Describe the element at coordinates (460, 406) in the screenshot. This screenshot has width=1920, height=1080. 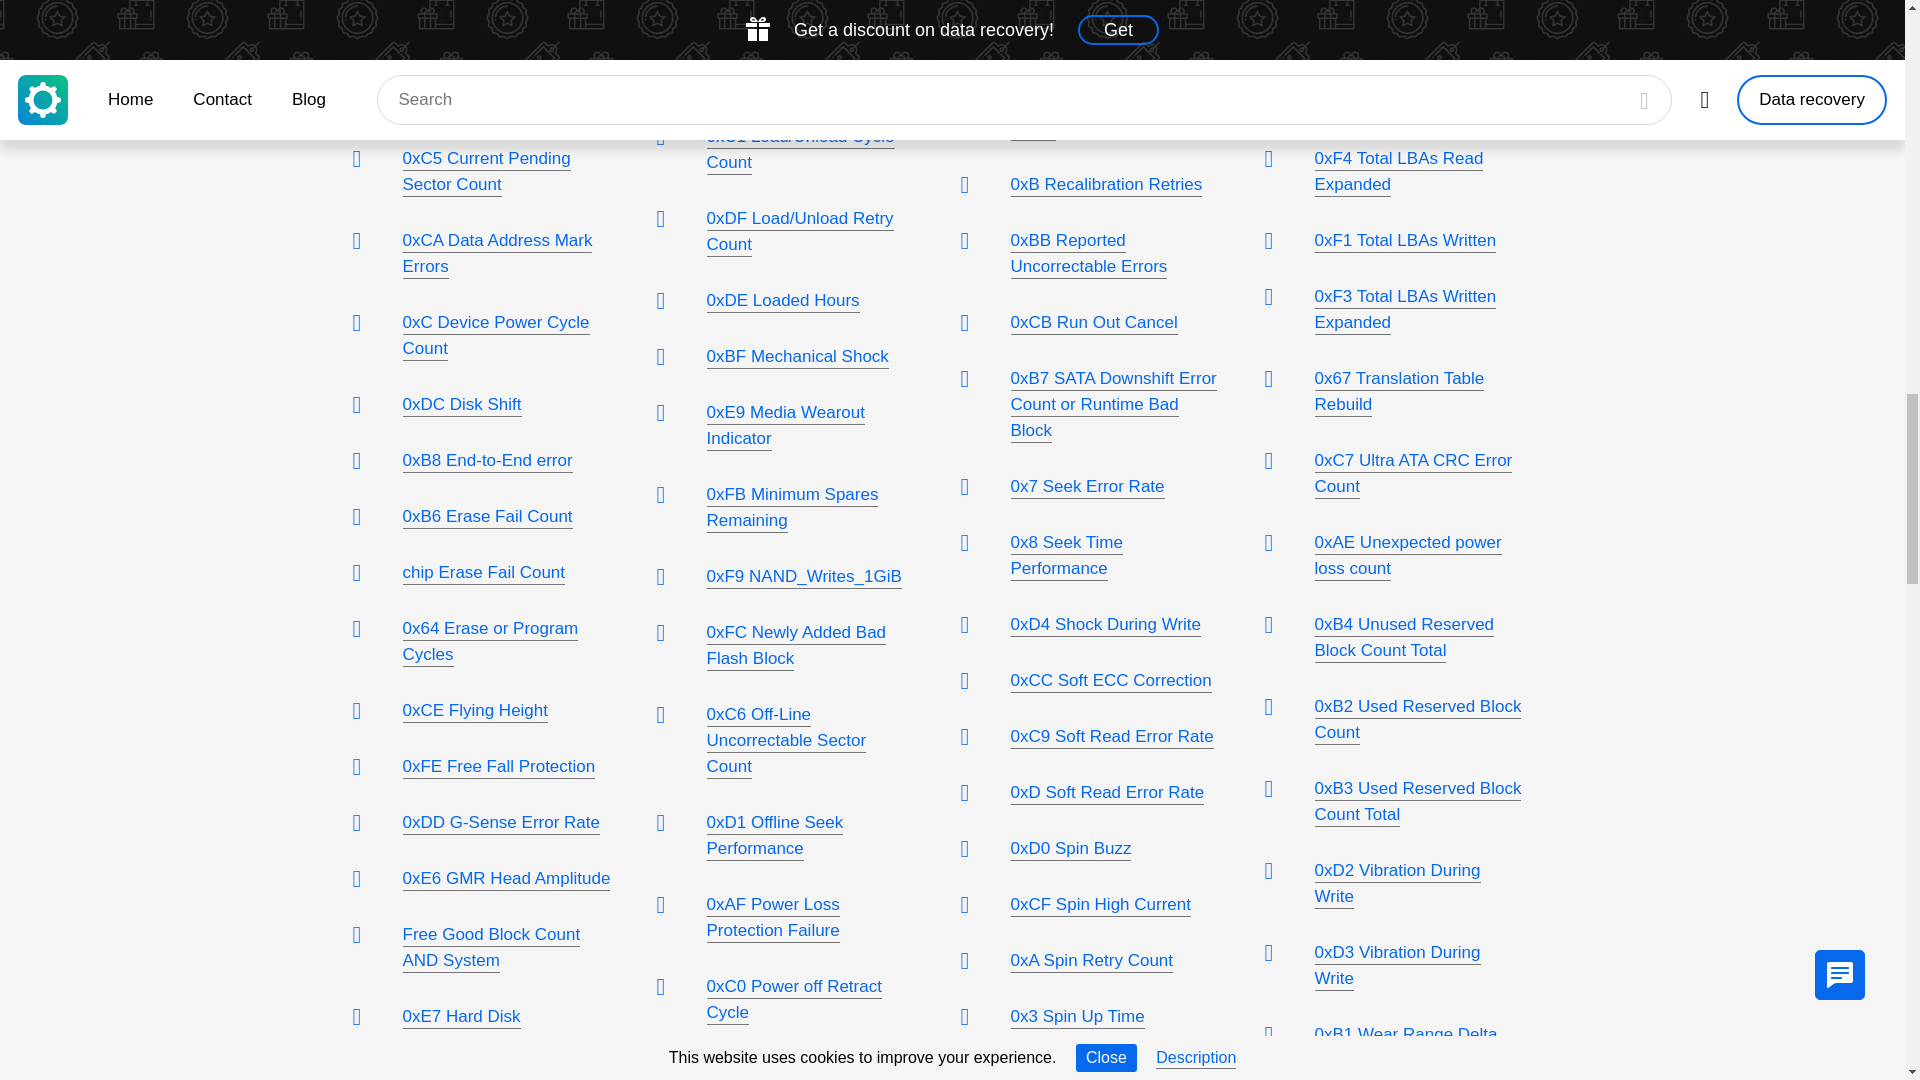
I see `0xDC Disk Shift` at that location.